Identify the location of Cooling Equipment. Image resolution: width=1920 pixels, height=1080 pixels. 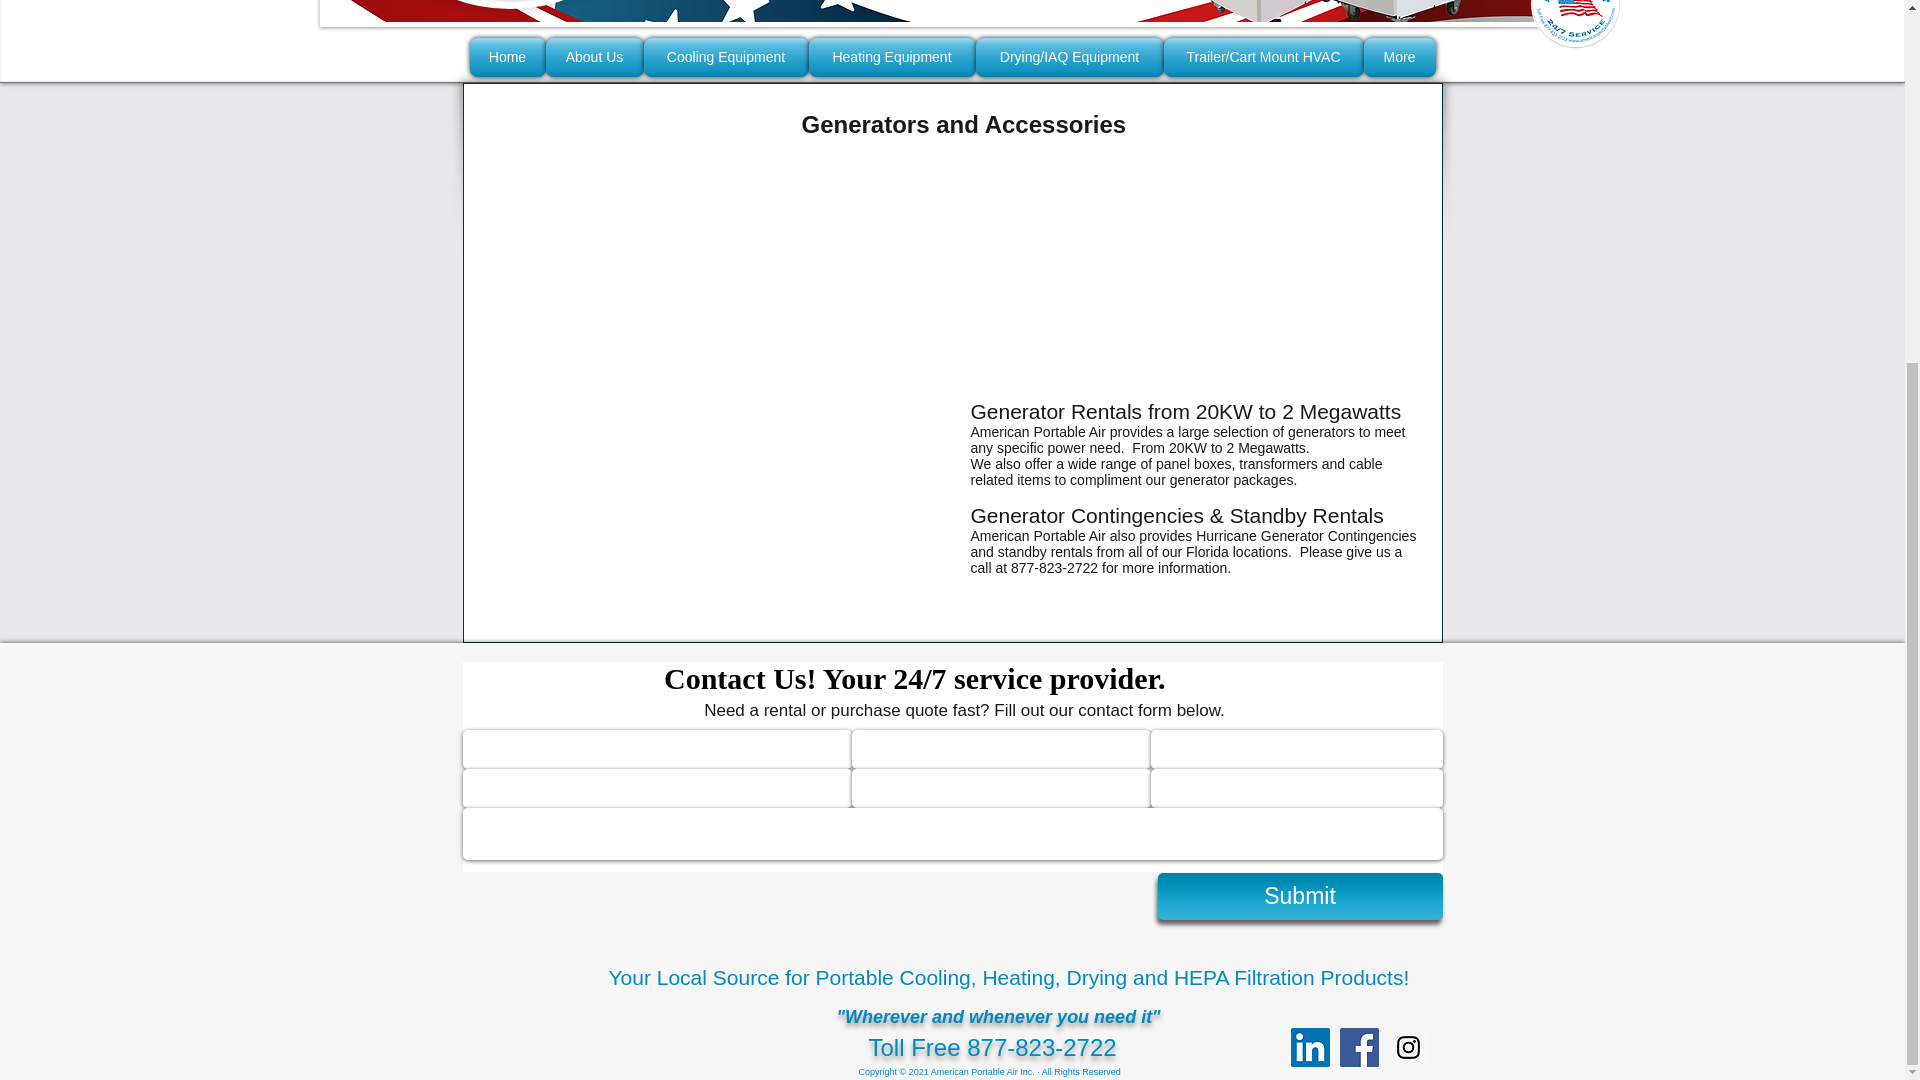
(726, 56).